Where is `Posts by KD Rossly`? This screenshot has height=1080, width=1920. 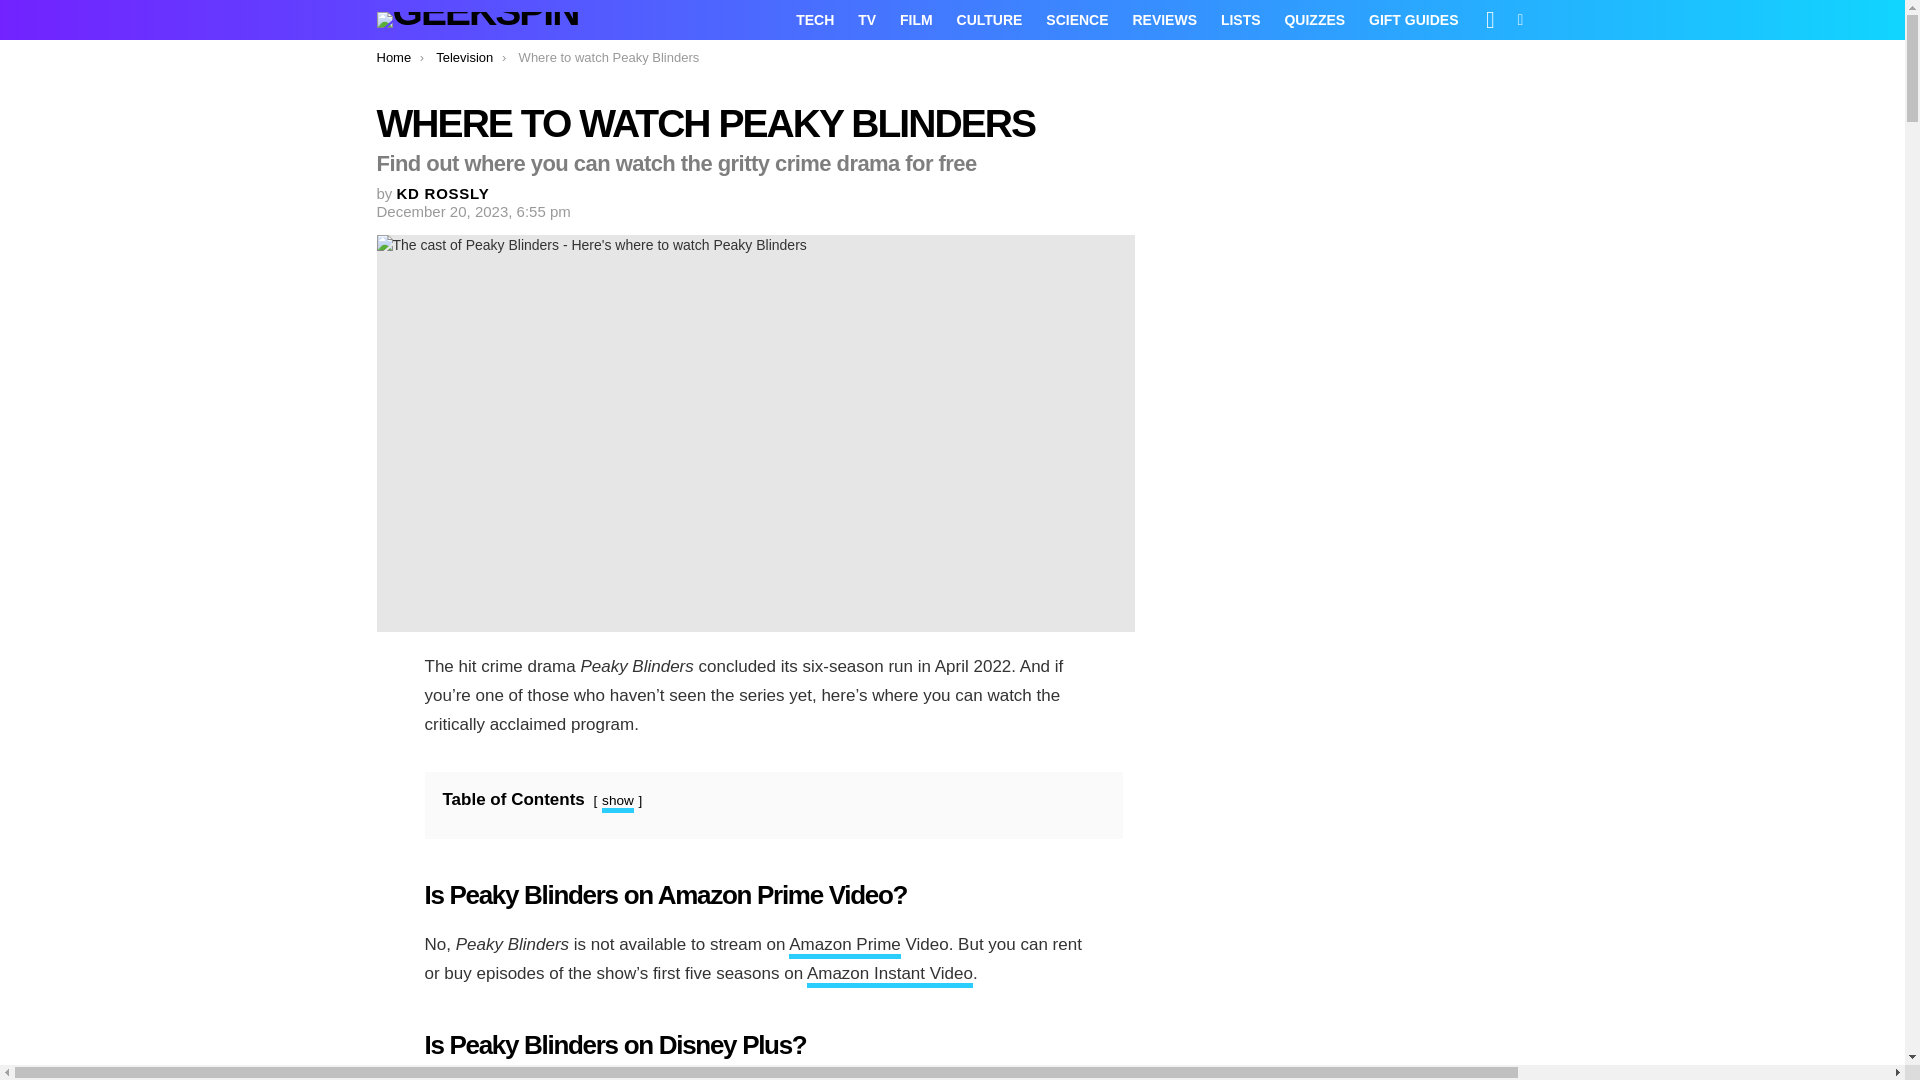 Posts by KD Rossly is located at coordinates (443, 192).